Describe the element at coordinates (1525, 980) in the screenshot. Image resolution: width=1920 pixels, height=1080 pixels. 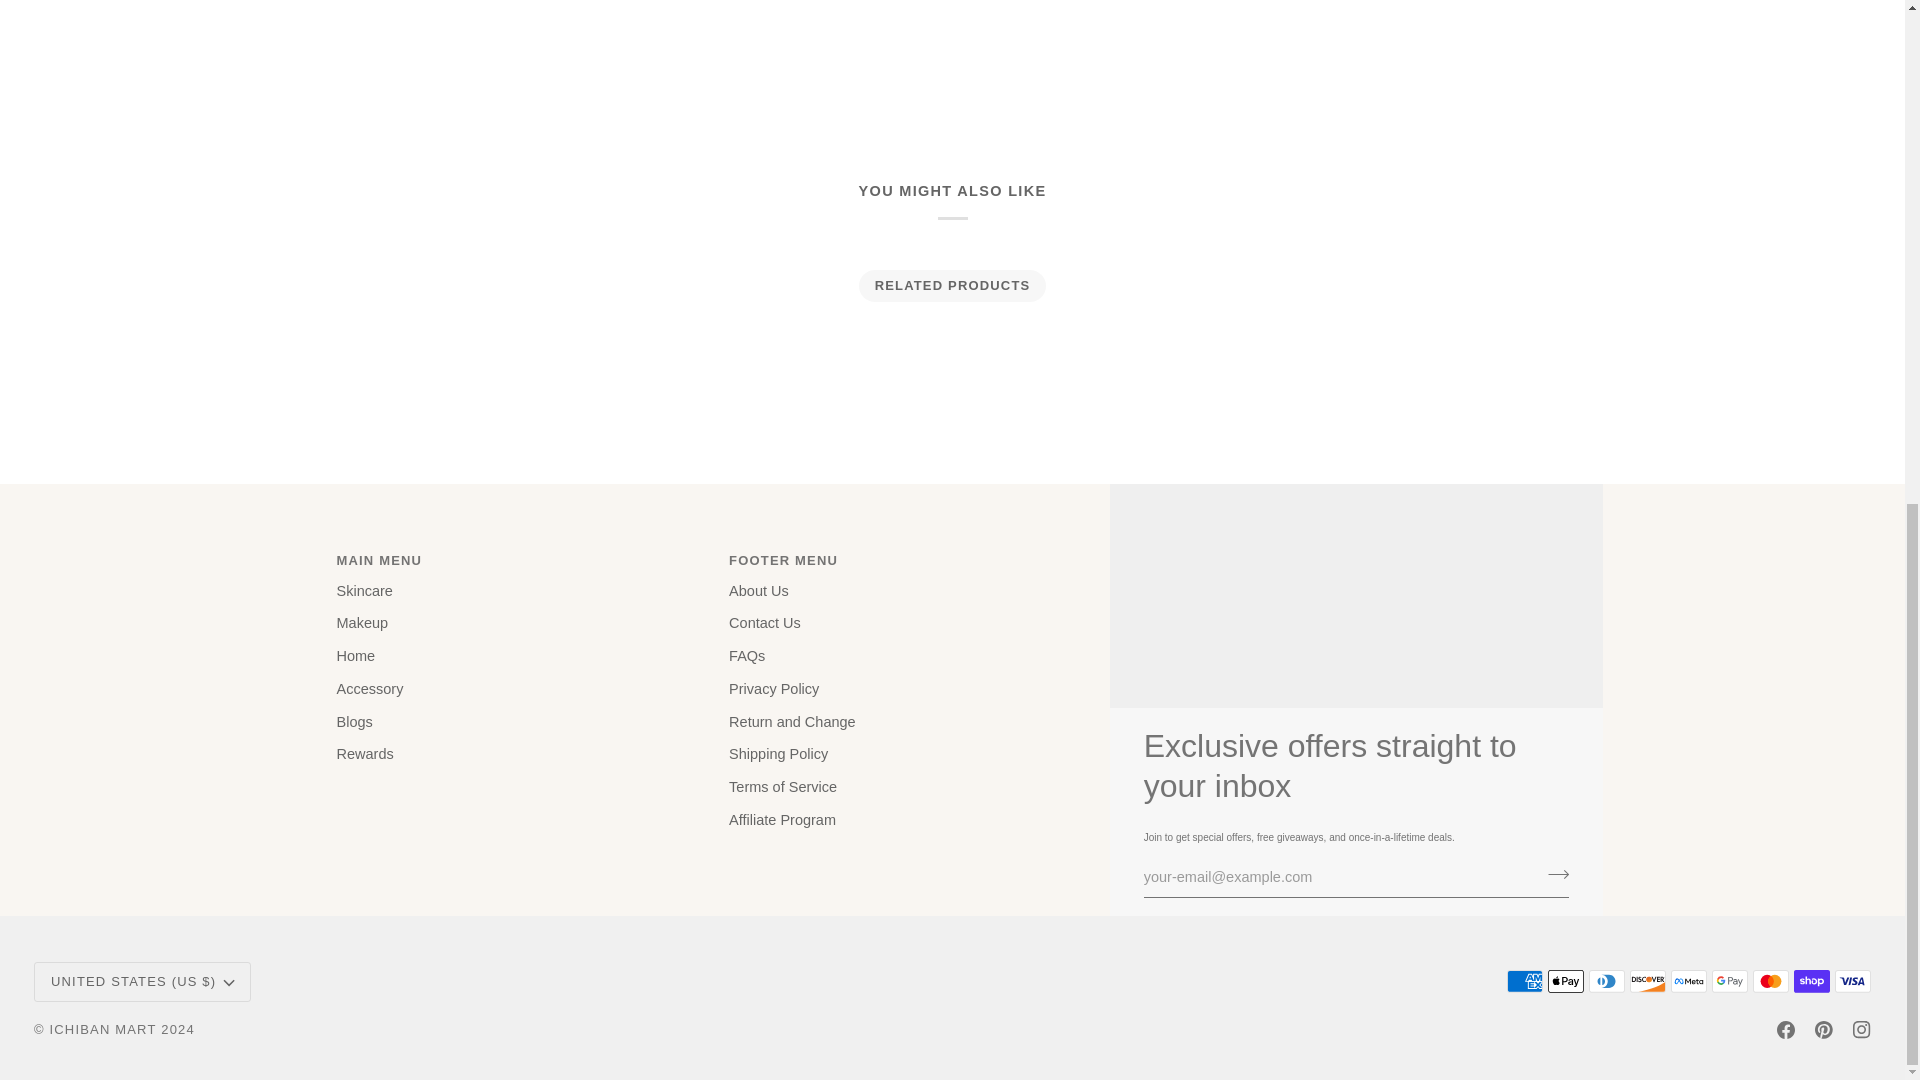
I see `AMERICAN EXPRESS` at that location.